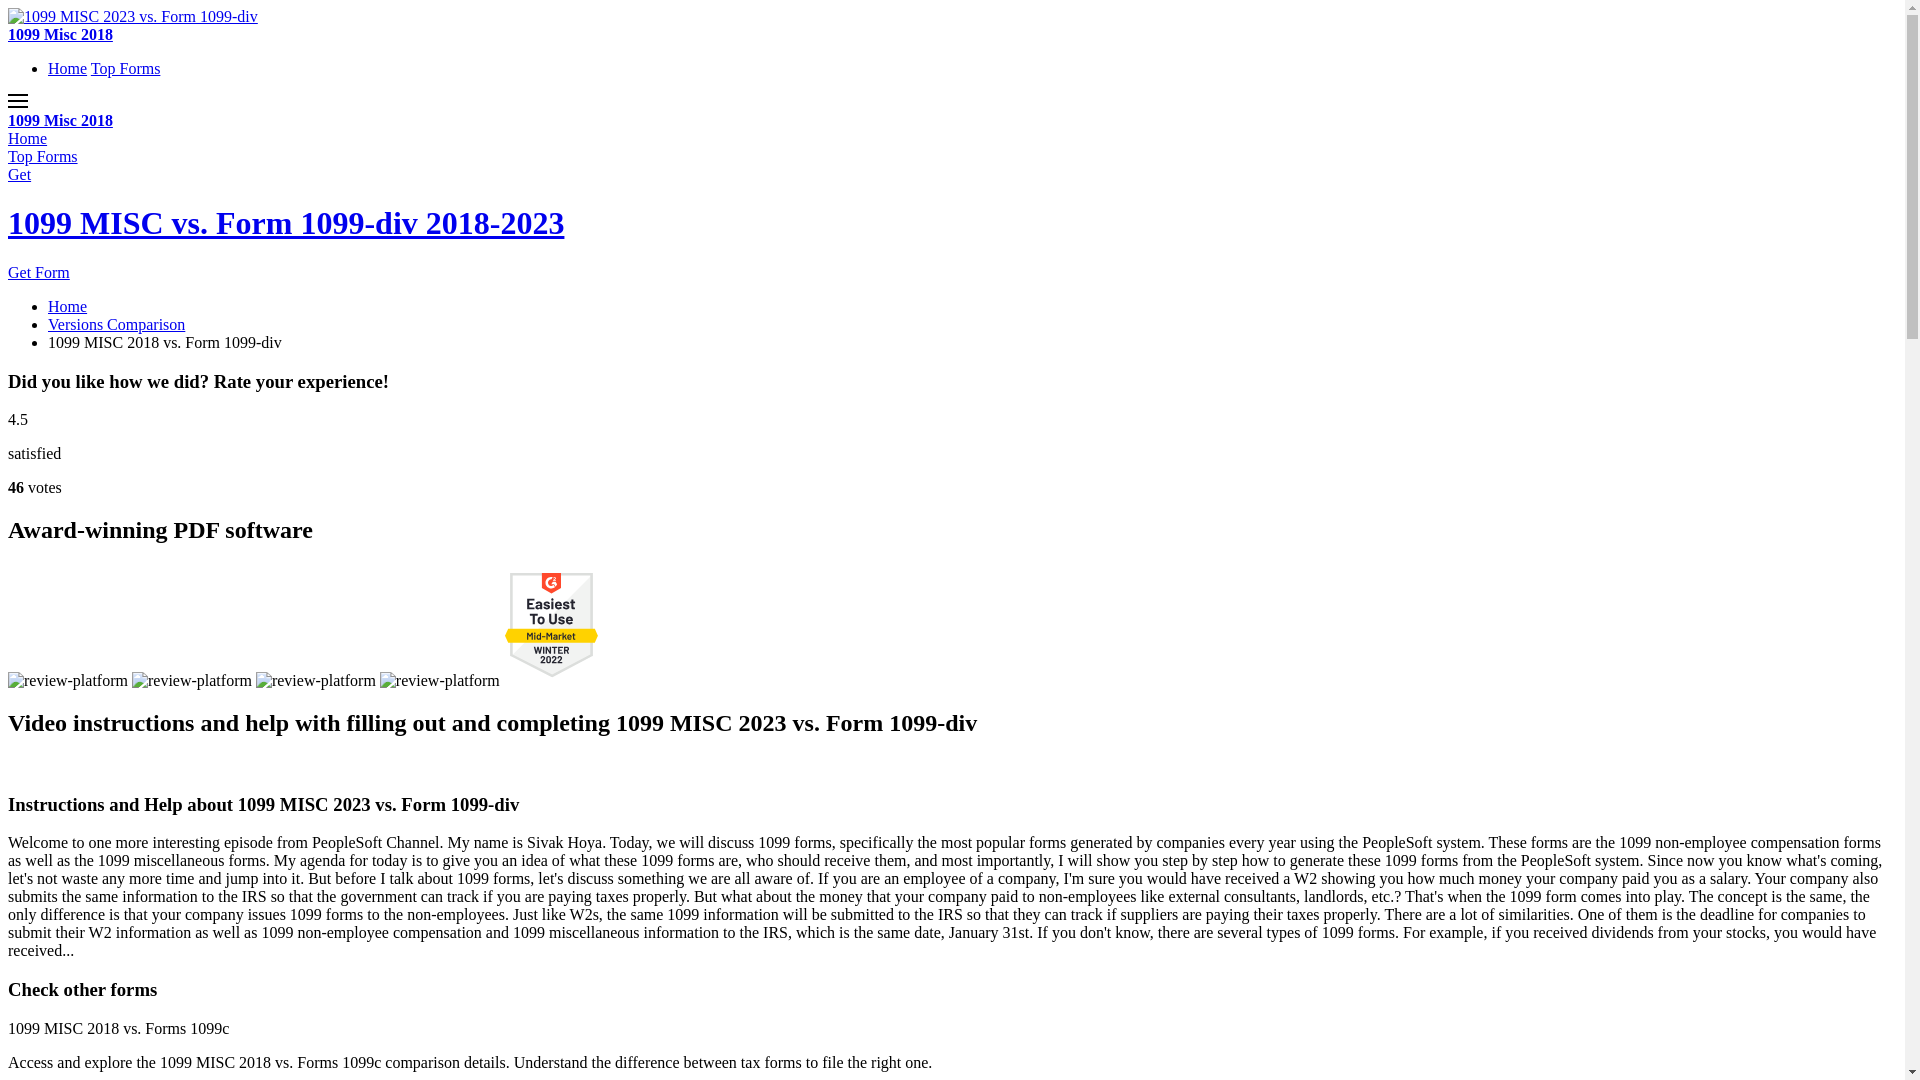 This screenshot has width=1920, height=1080. I want to click on Home, so click(68, 306).